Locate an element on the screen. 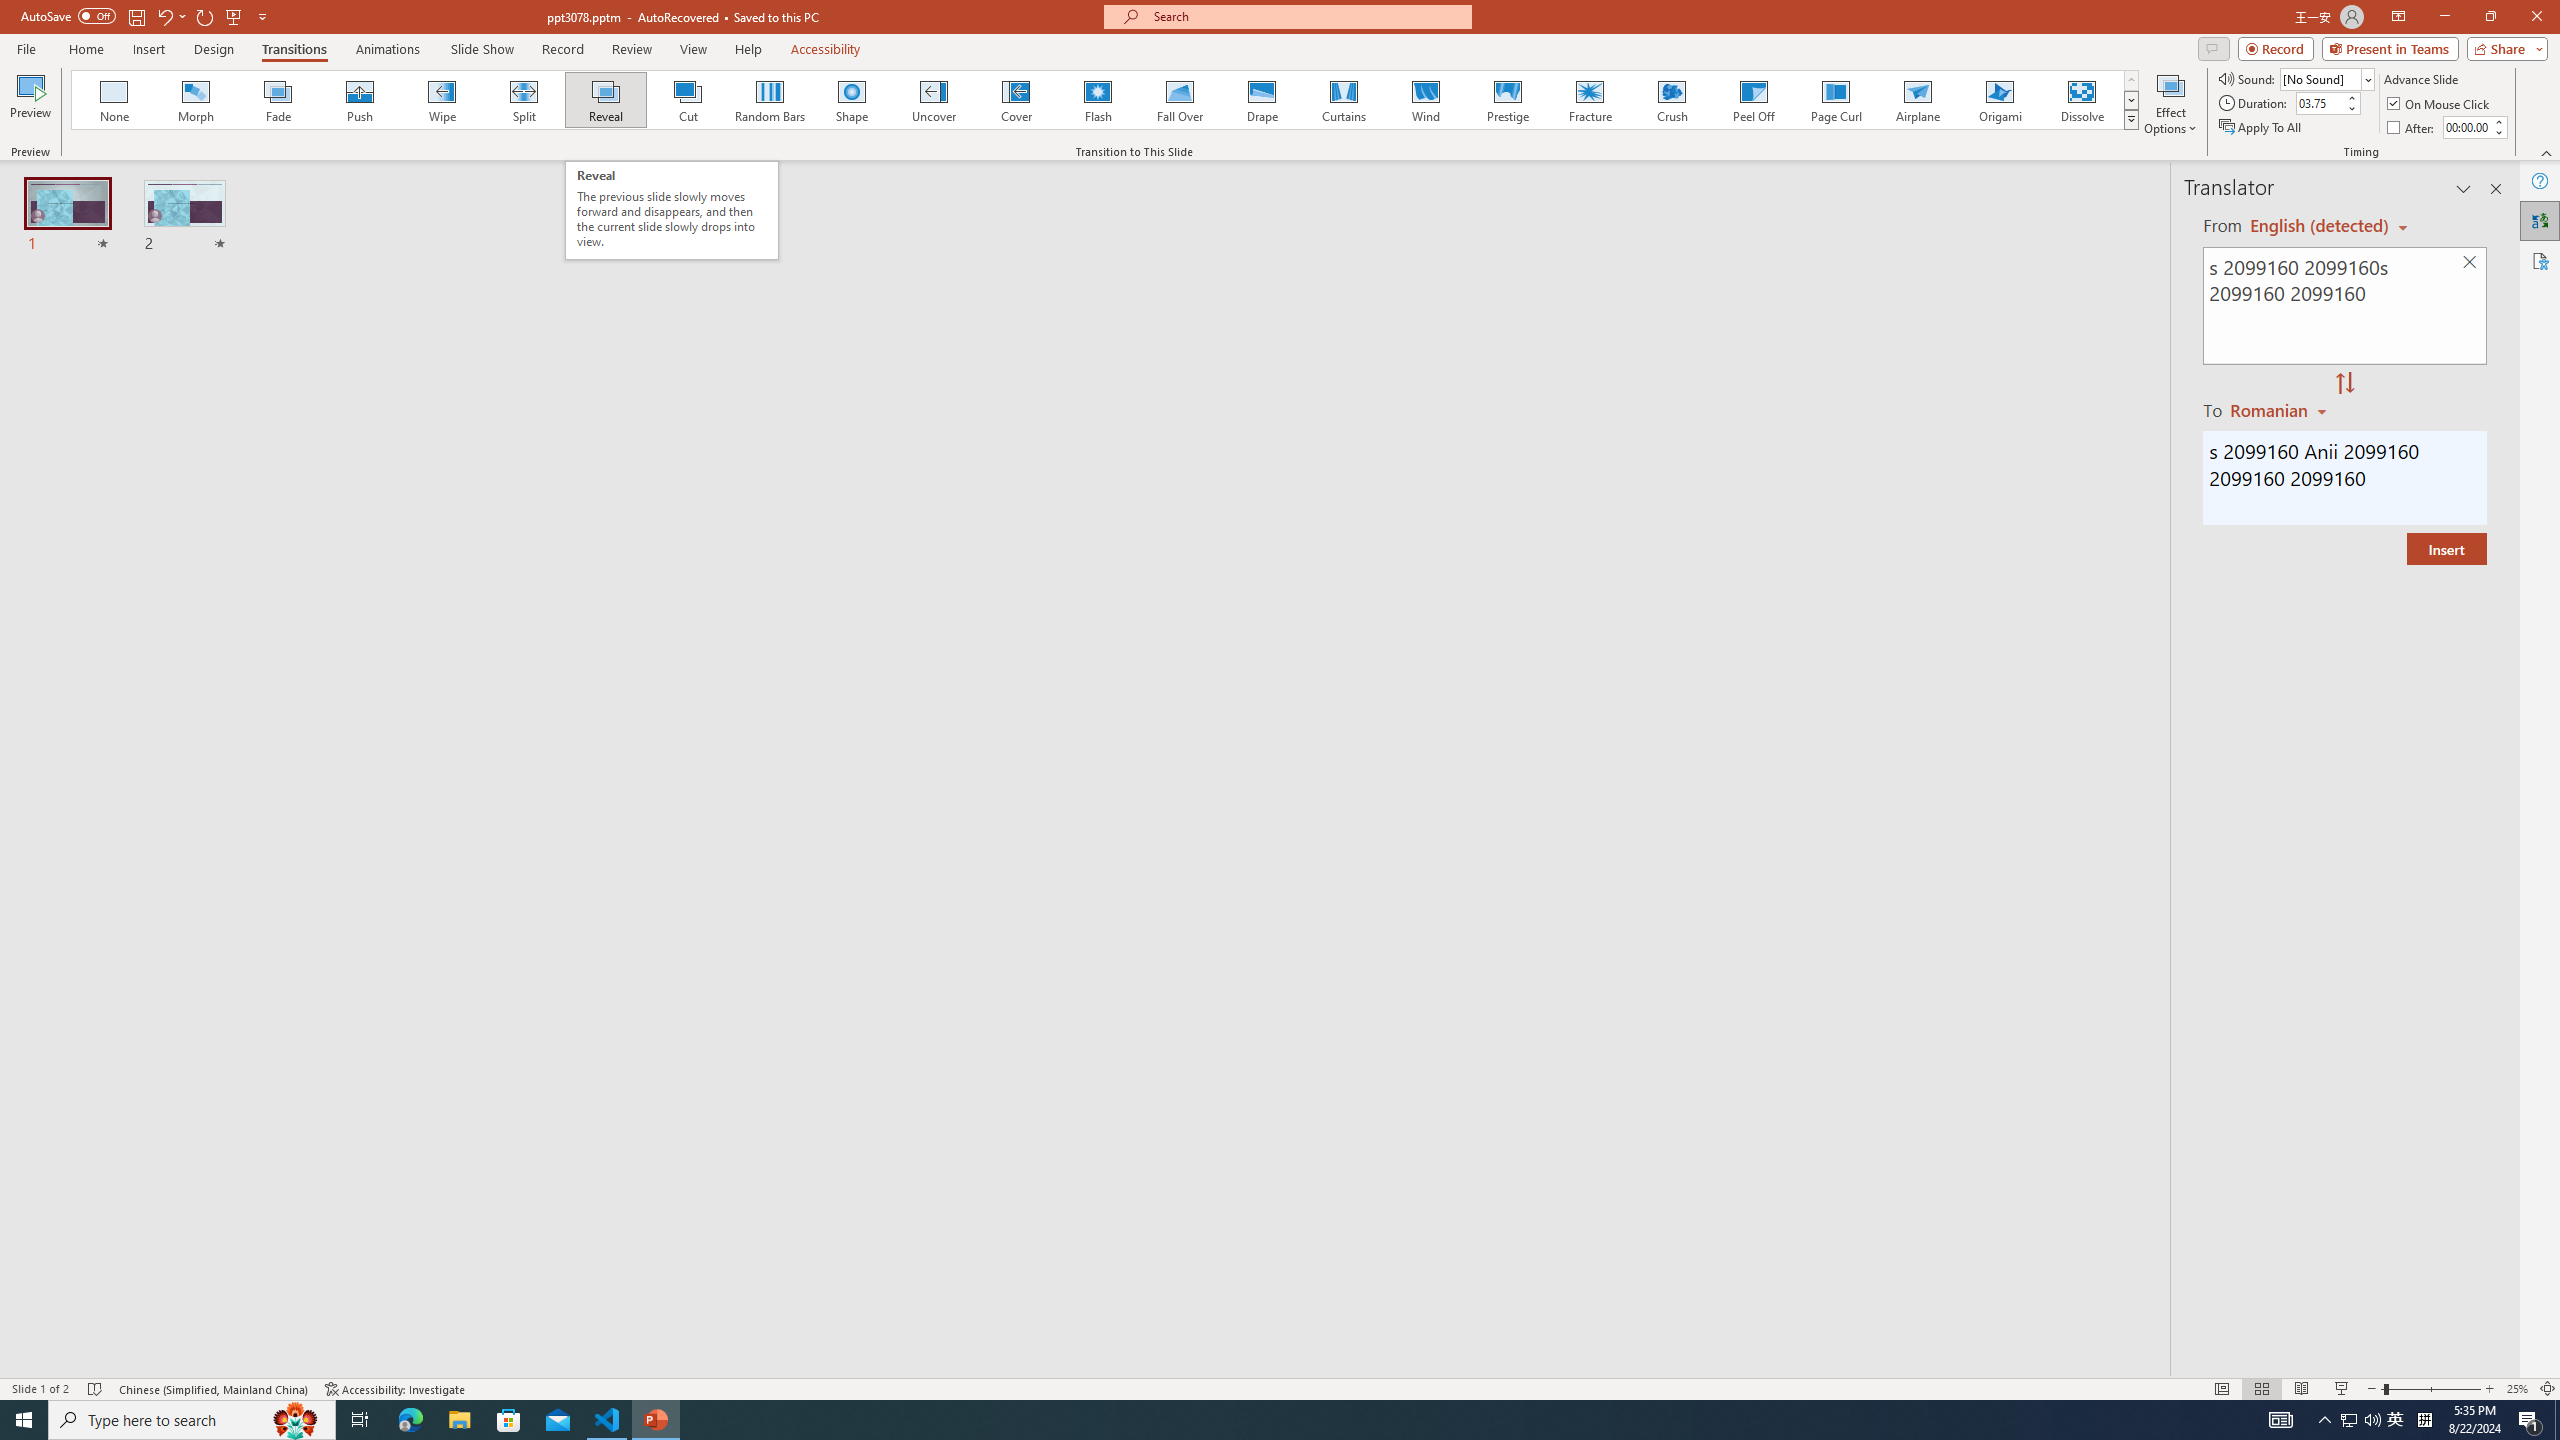  Romanian is located at coordinates (2280, 409).